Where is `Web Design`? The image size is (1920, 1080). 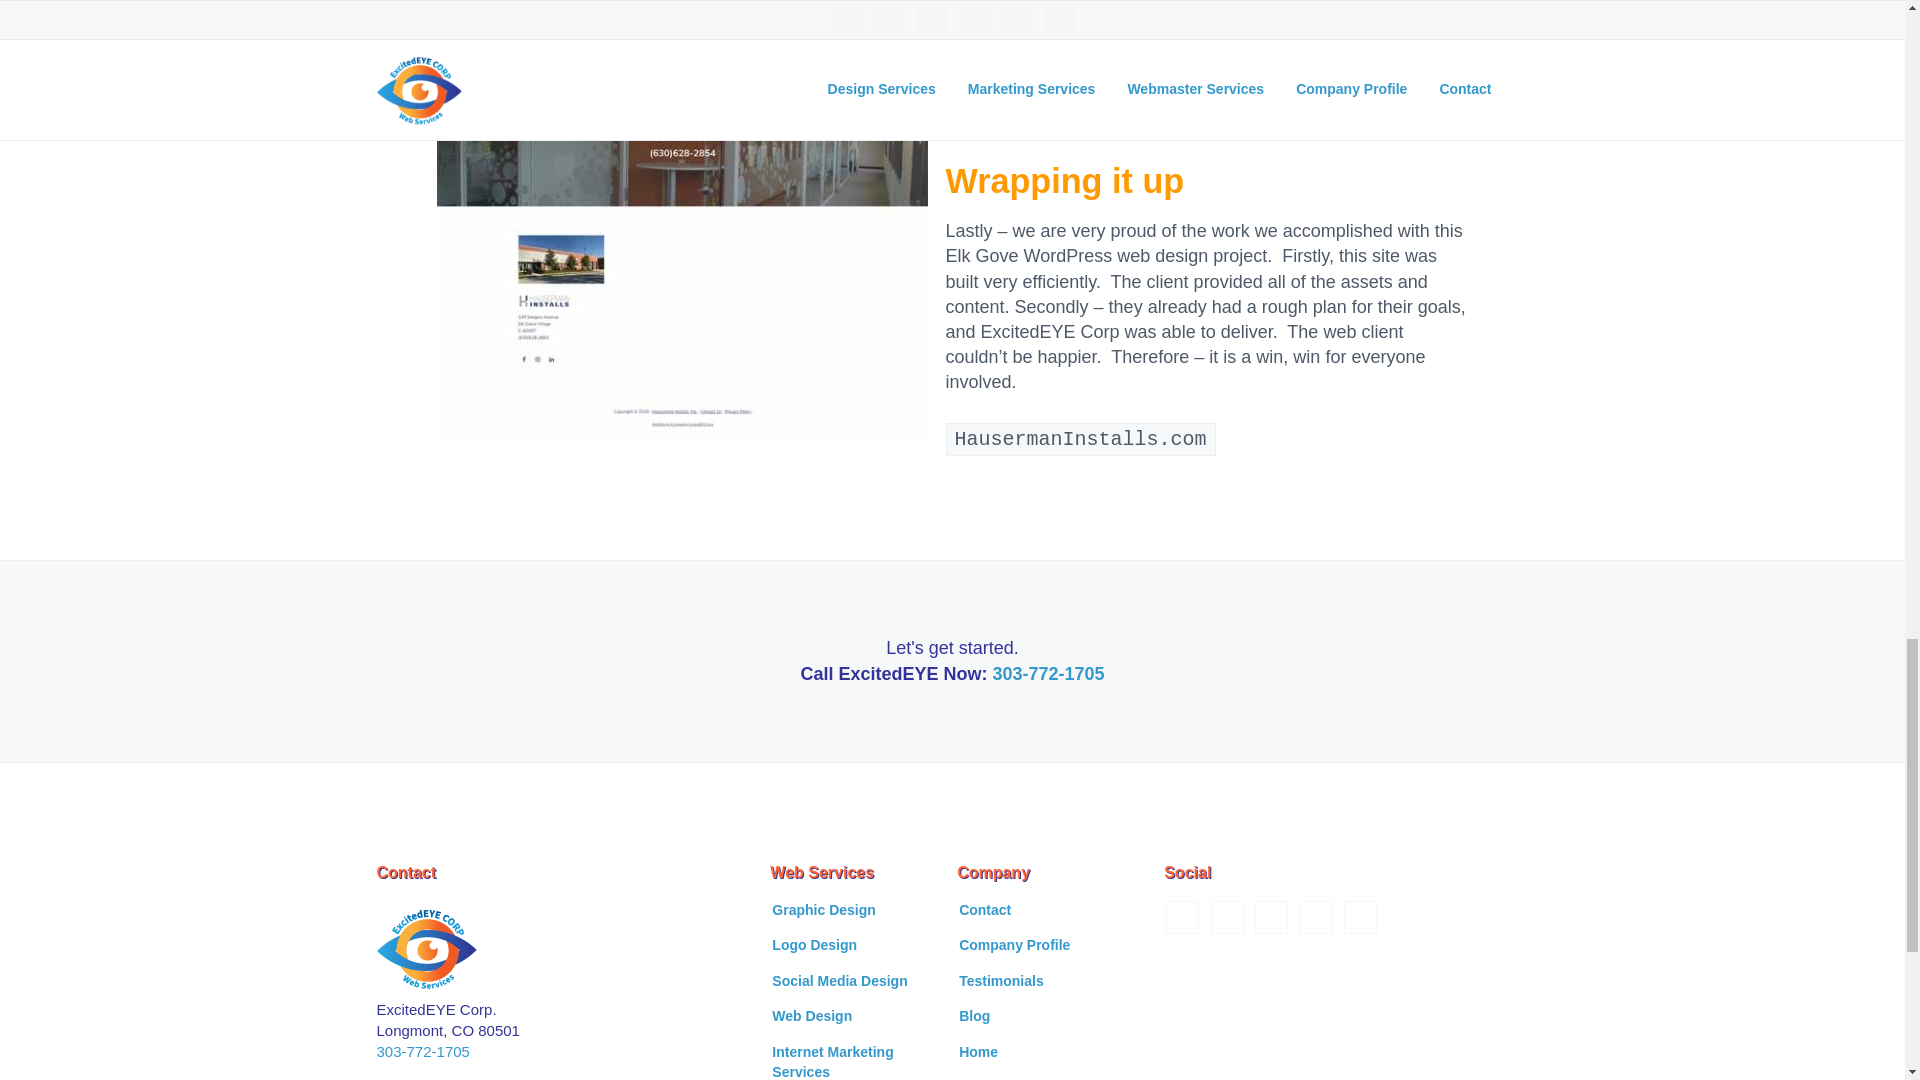
Web Design is located at coordinates (812, 1016).